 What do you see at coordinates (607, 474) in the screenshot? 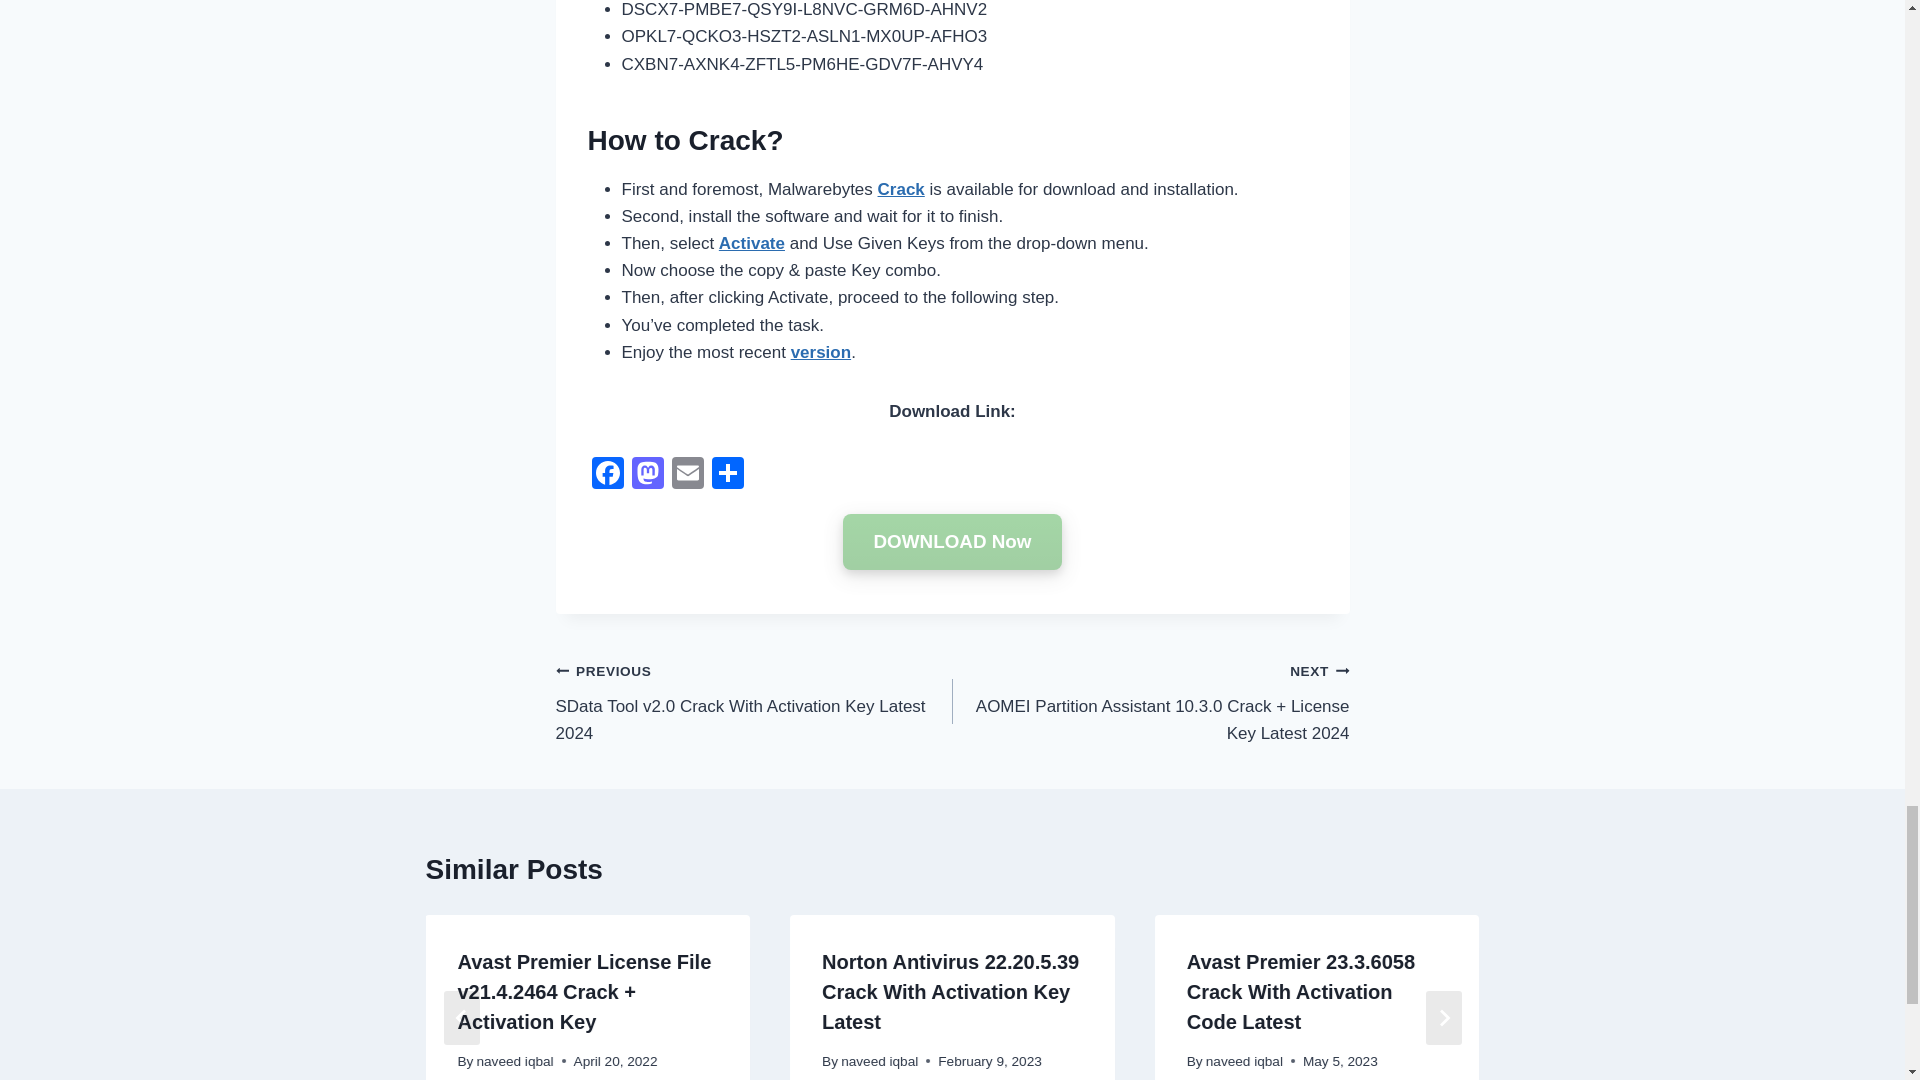
I see `Facebook` at bounding box center [607, 474].